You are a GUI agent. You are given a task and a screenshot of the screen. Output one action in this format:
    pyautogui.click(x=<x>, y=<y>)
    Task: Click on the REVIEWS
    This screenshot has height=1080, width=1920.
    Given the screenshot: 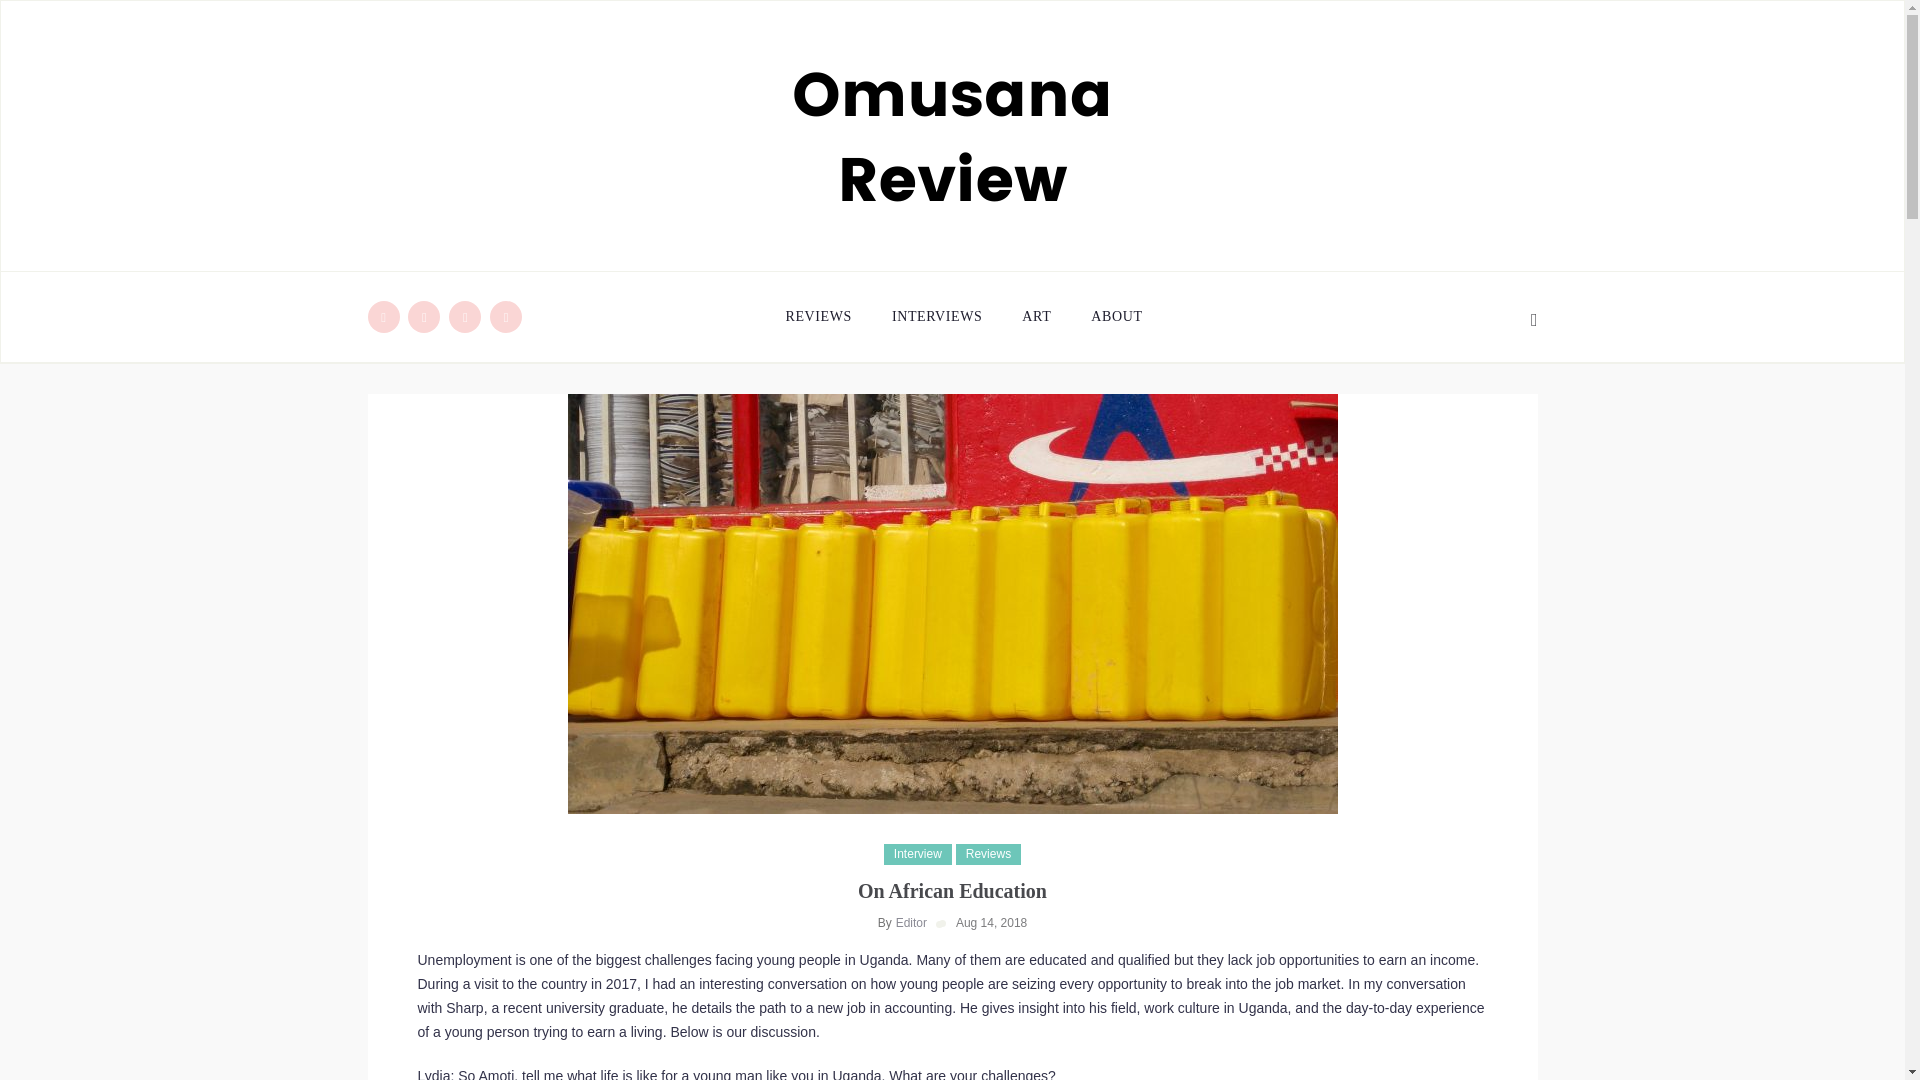 What is the action you would take?
    pyautogui.click(x=828, y=316)
    